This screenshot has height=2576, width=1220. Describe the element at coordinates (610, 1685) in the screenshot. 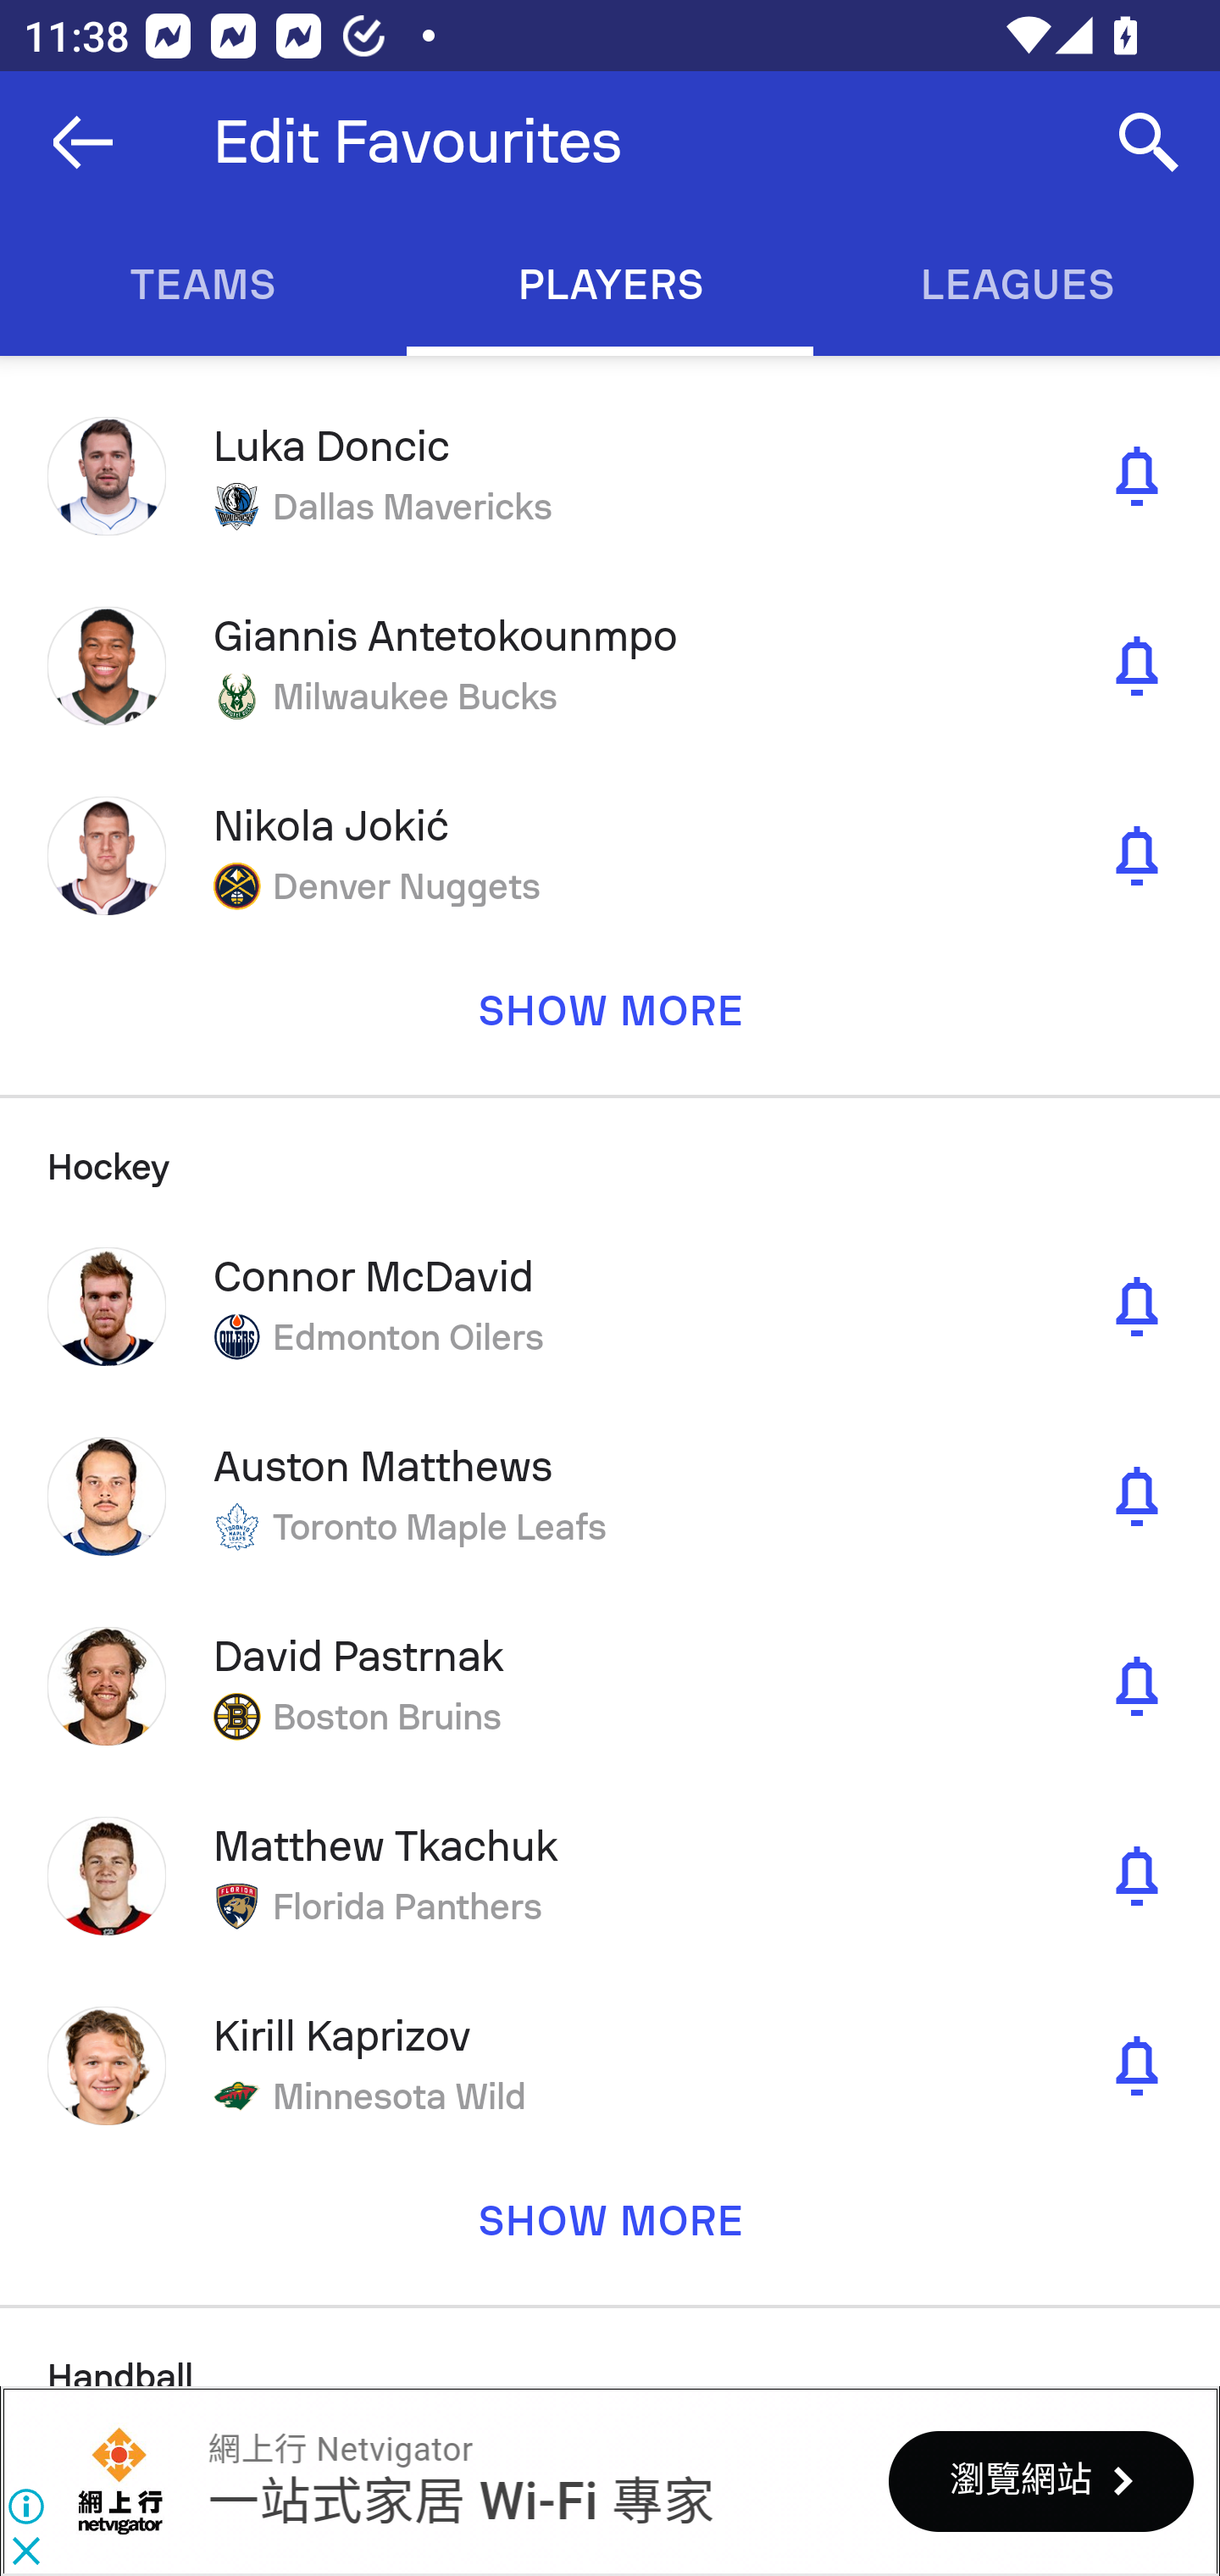

I see `David Pastrnak Boston Bruins` at that location.